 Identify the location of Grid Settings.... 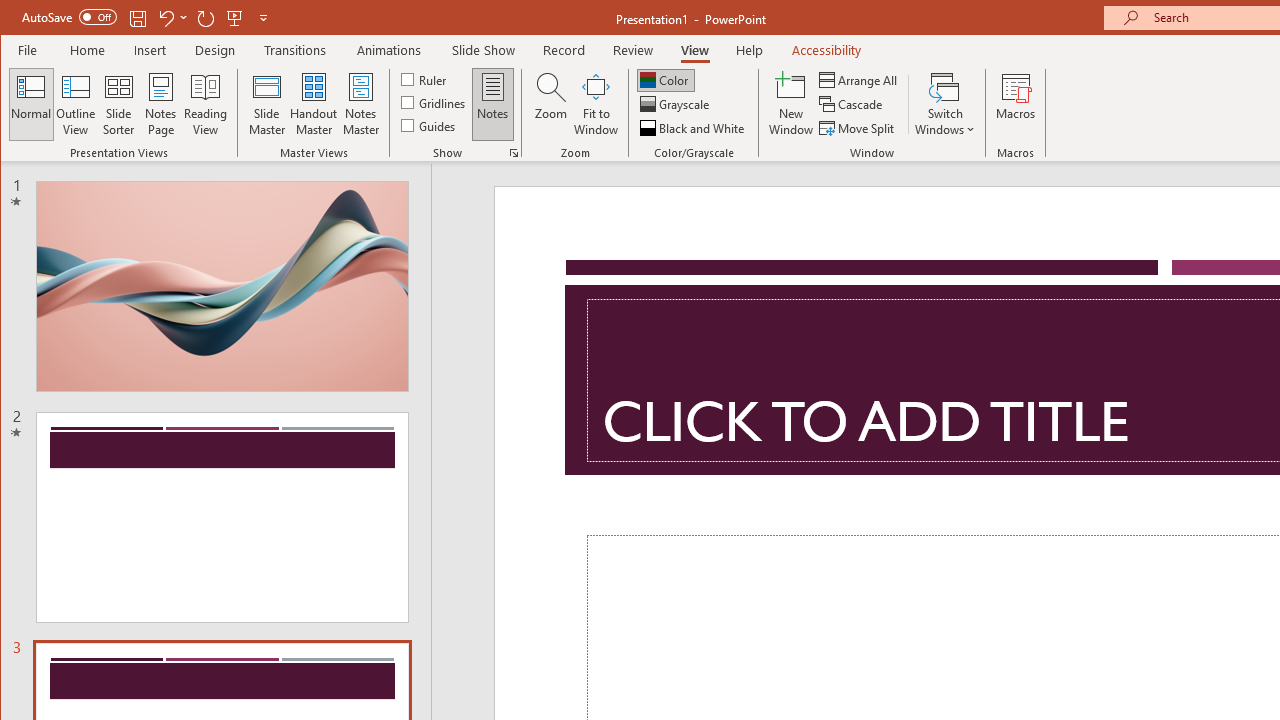
(514, 152).